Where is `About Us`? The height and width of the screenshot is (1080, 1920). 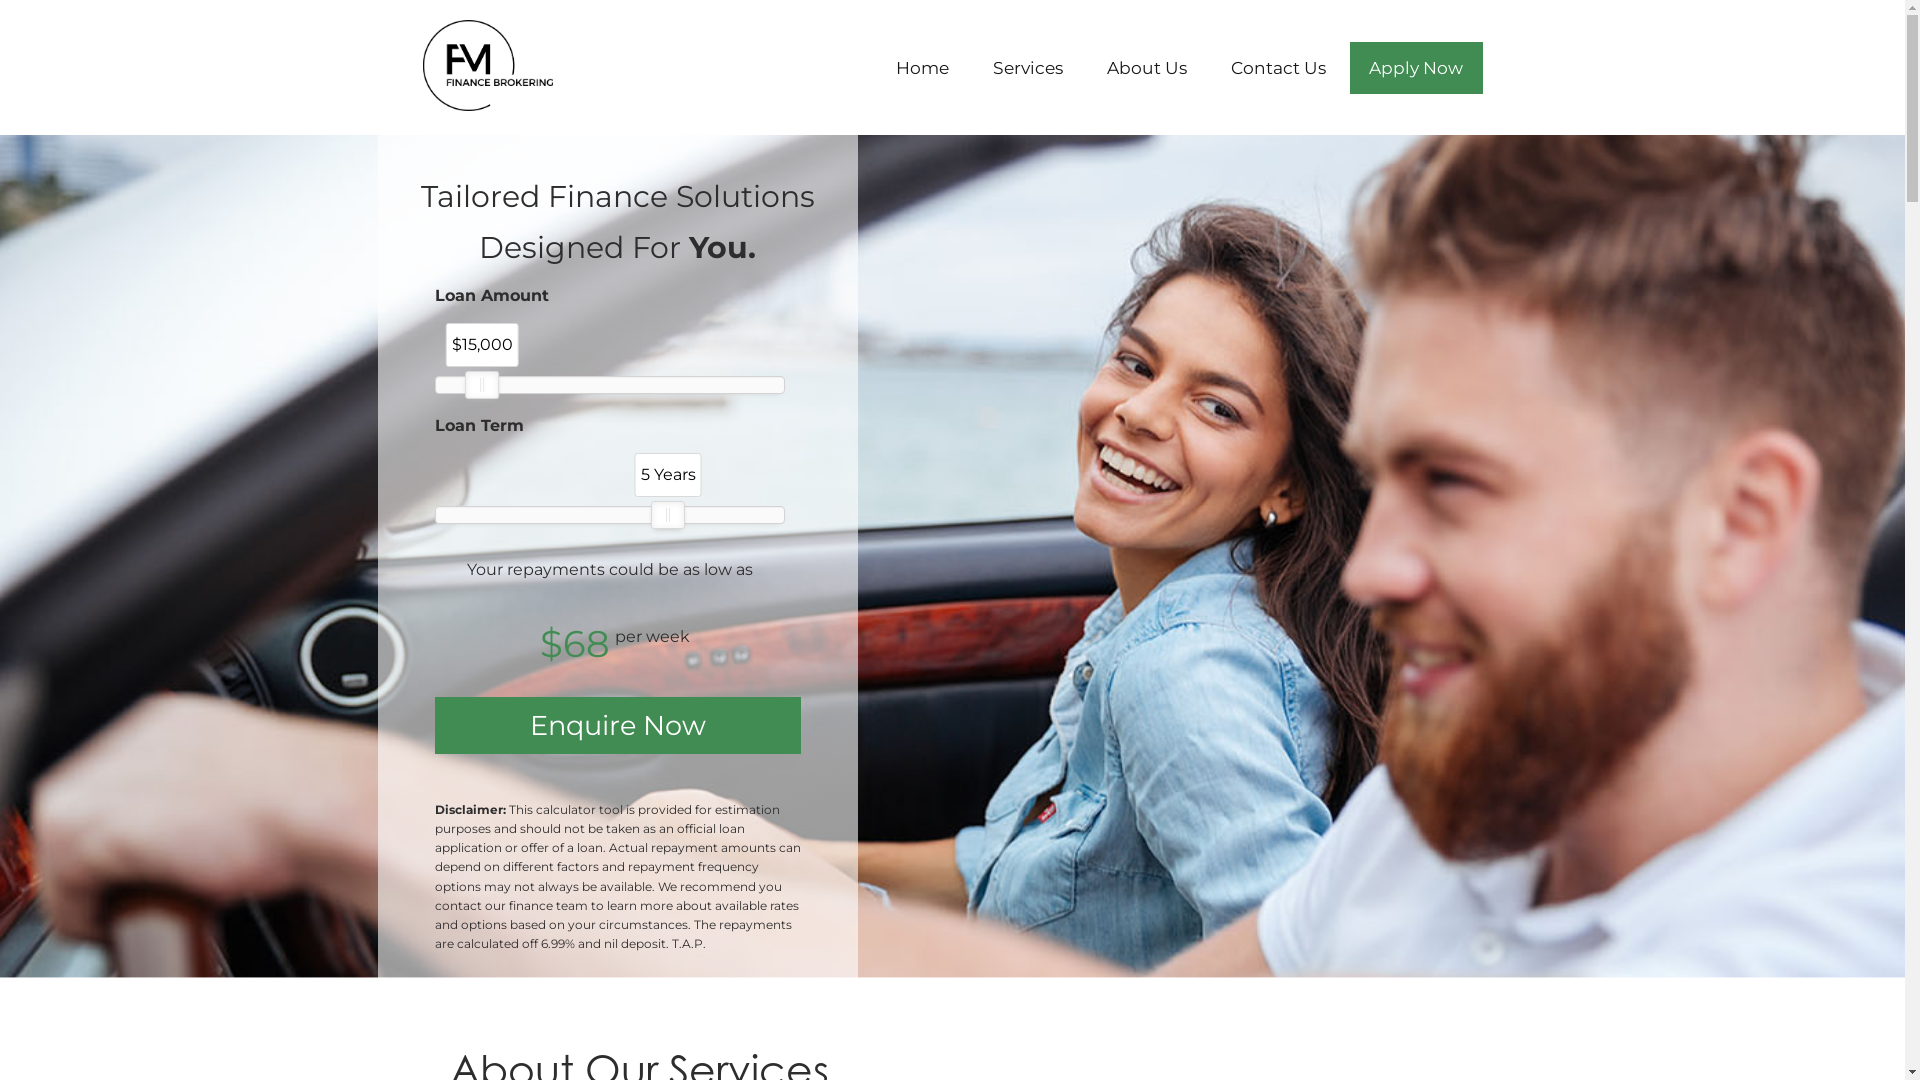 About Us is located at coordinates (1147, 68).